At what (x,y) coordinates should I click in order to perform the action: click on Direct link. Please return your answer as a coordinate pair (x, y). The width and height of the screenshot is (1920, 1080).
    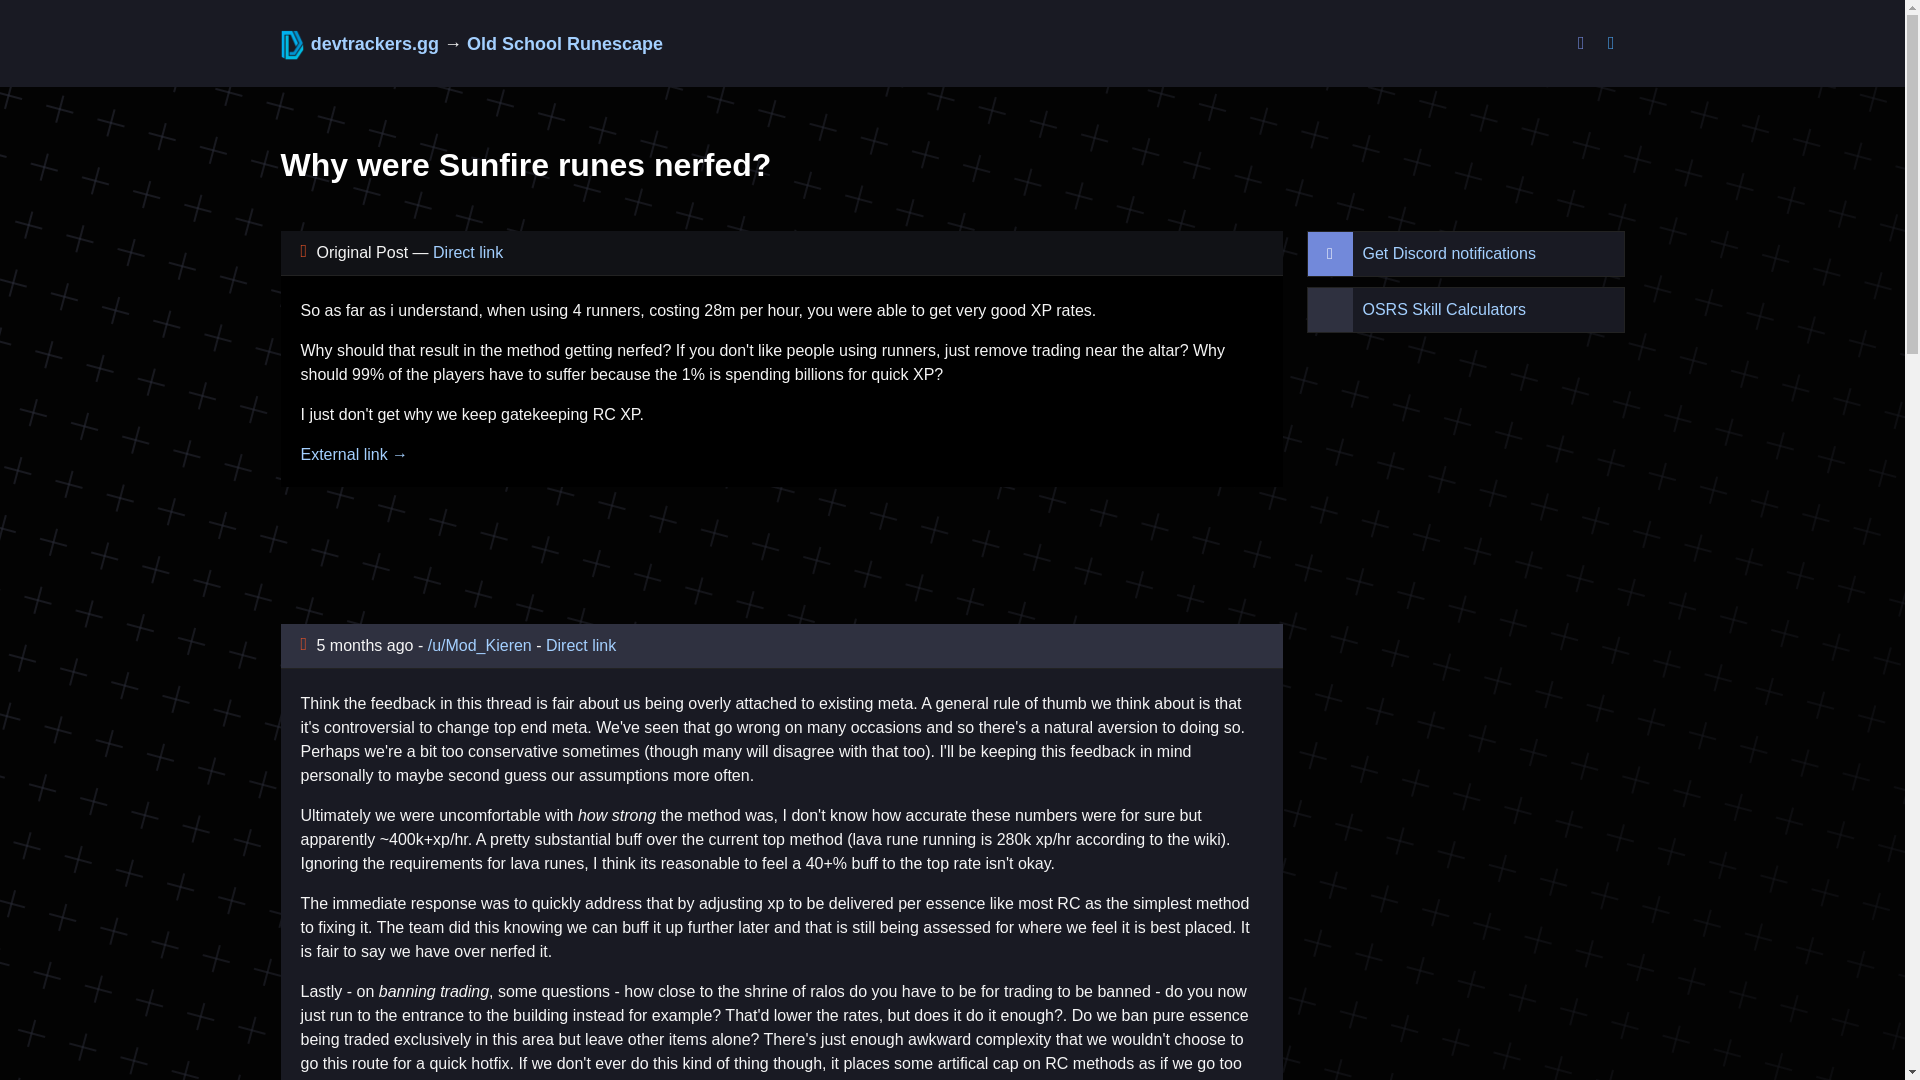
    Looking at the image, I should click on (580, 646).